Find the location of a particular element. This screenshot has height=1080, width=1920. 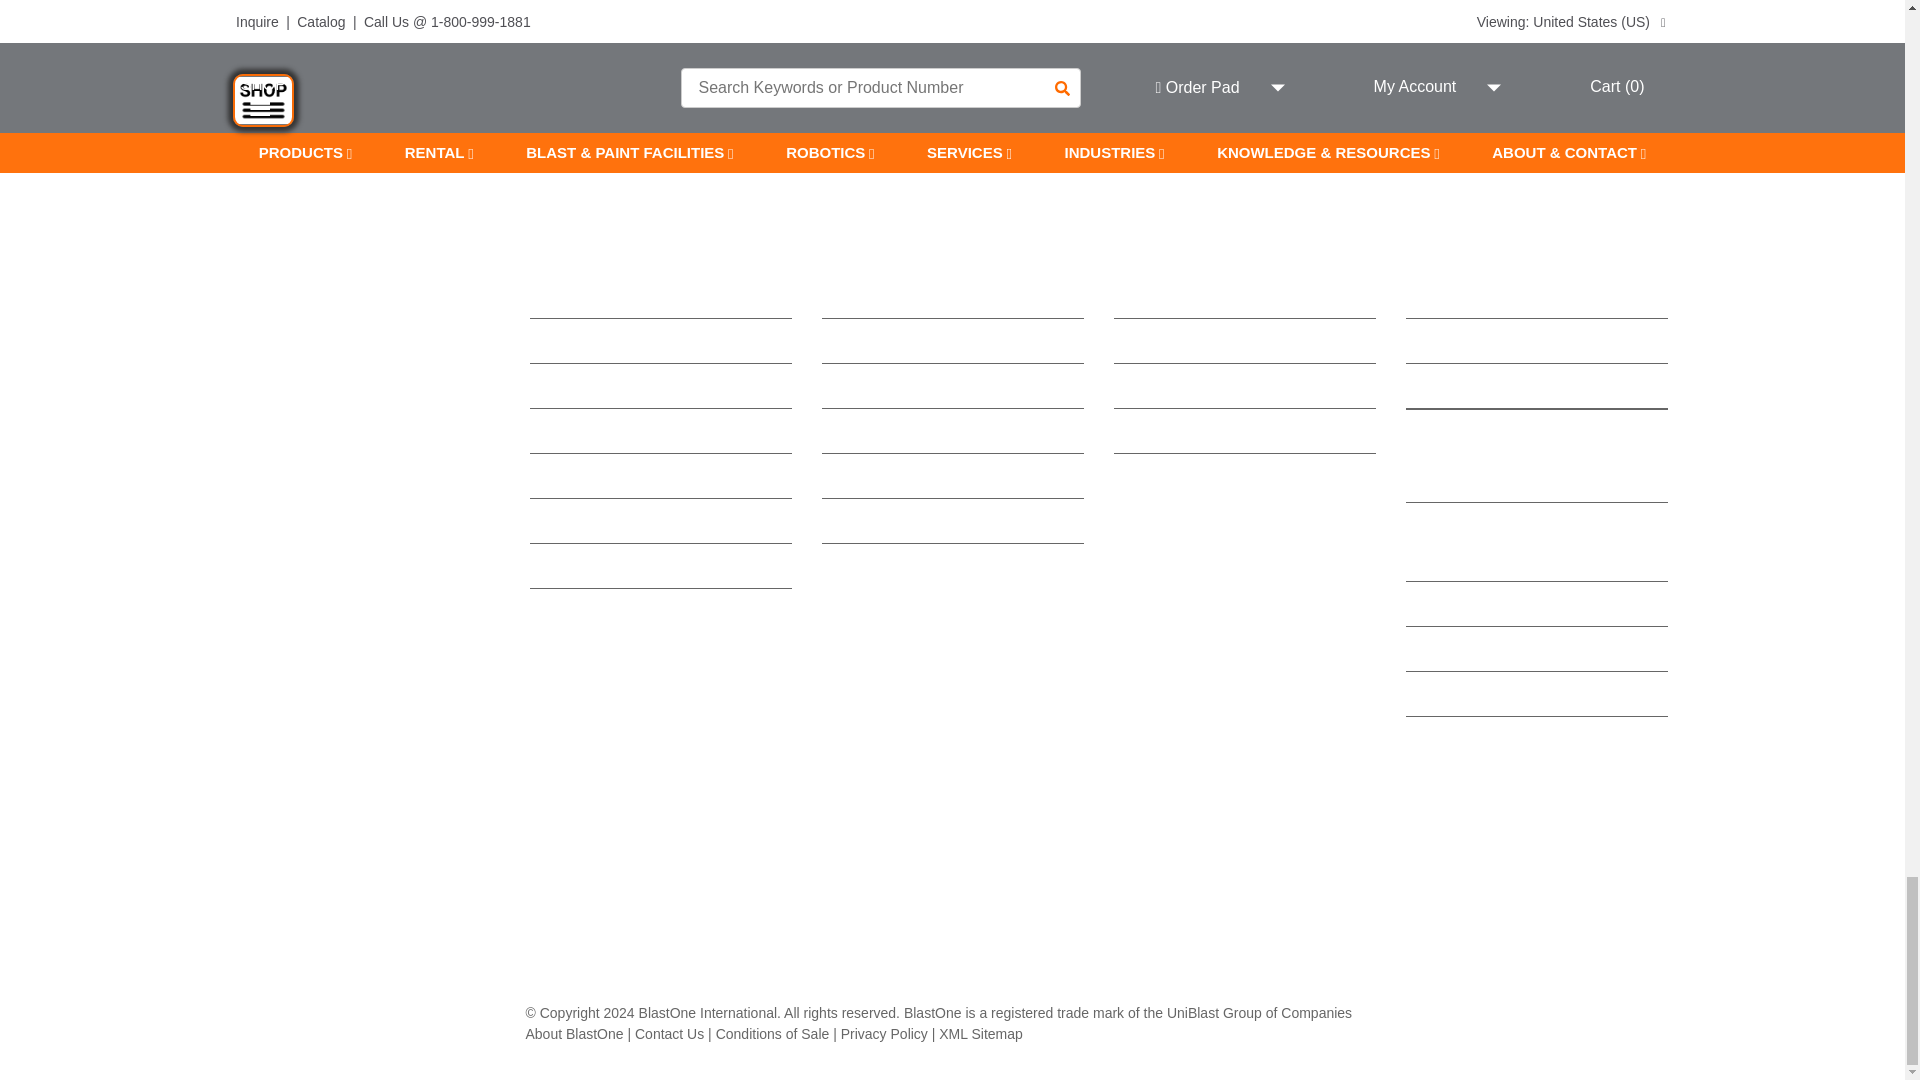

Online form is located at coordinates (1540, 16).